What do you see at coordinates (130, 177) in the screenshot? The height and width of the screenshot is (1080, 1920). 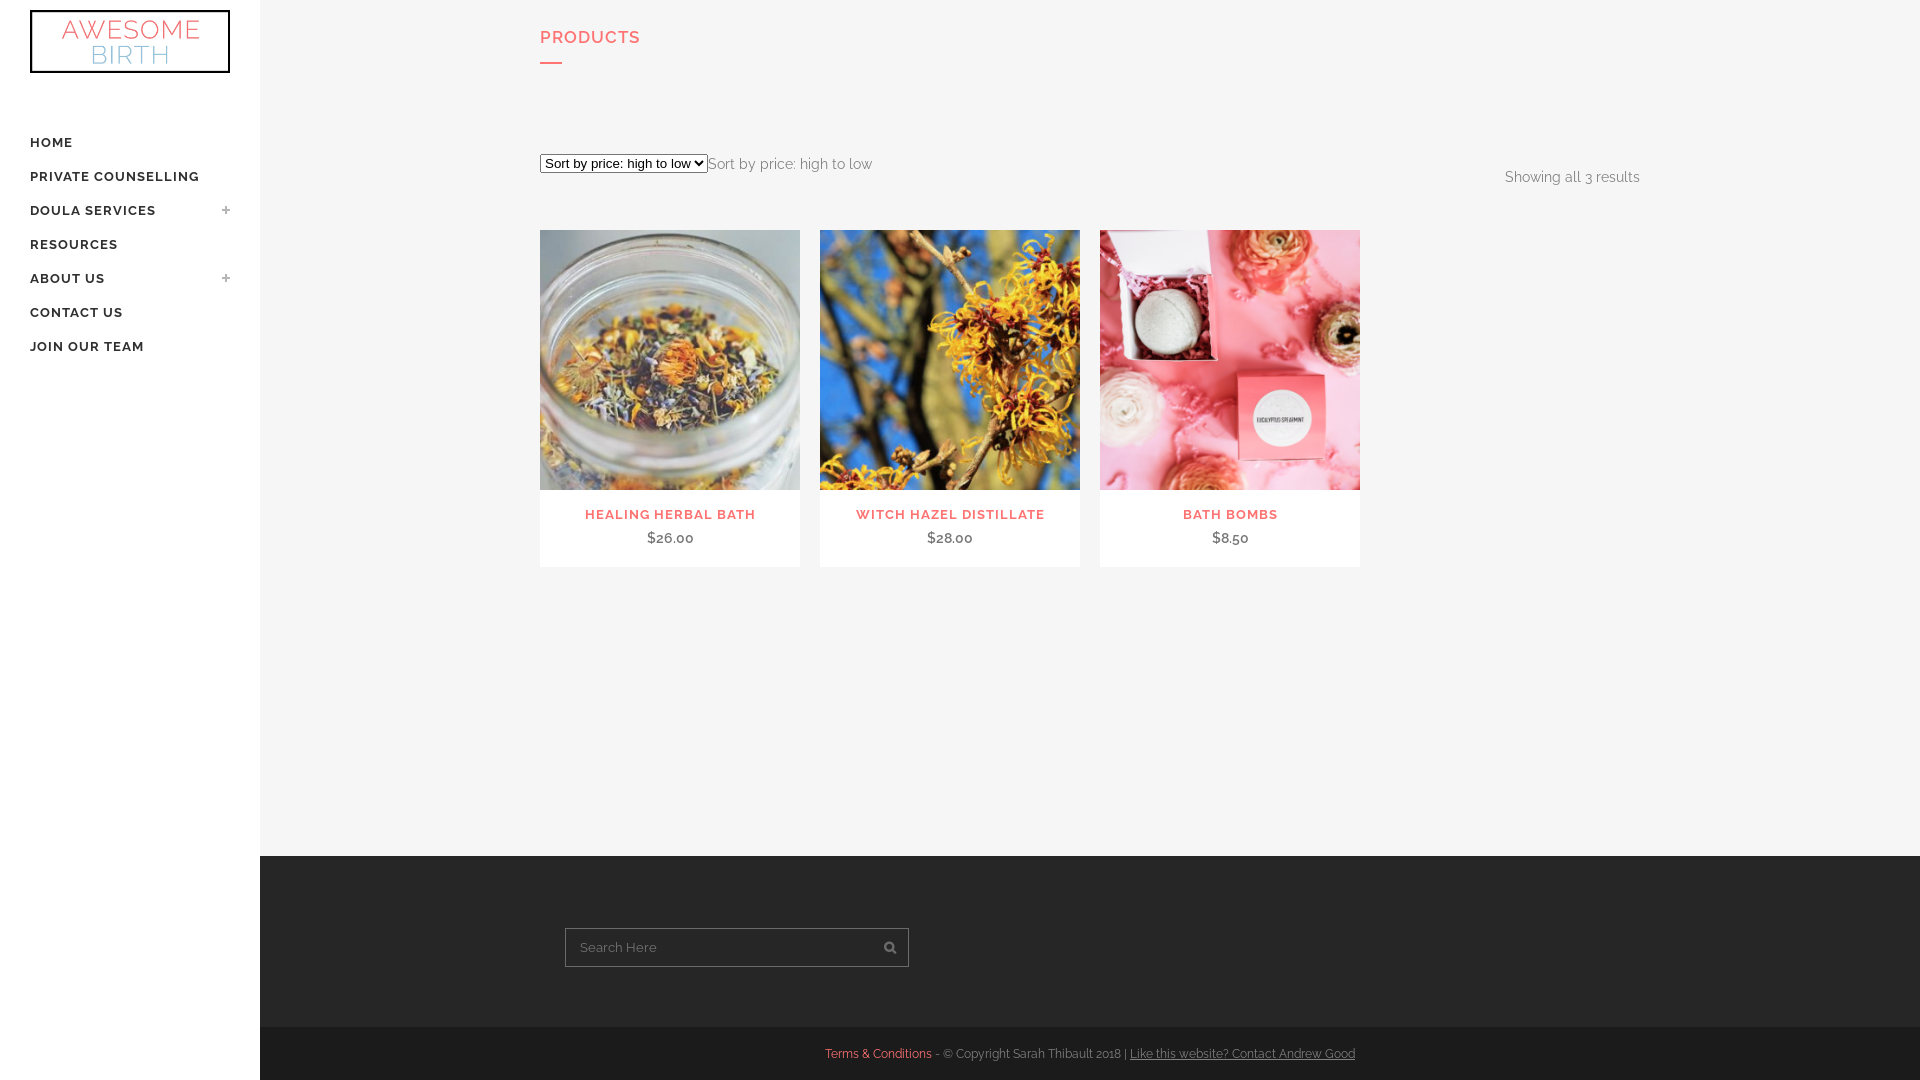 I see `PRIVATE COUNSELLING` at bounding box center [130, 177].